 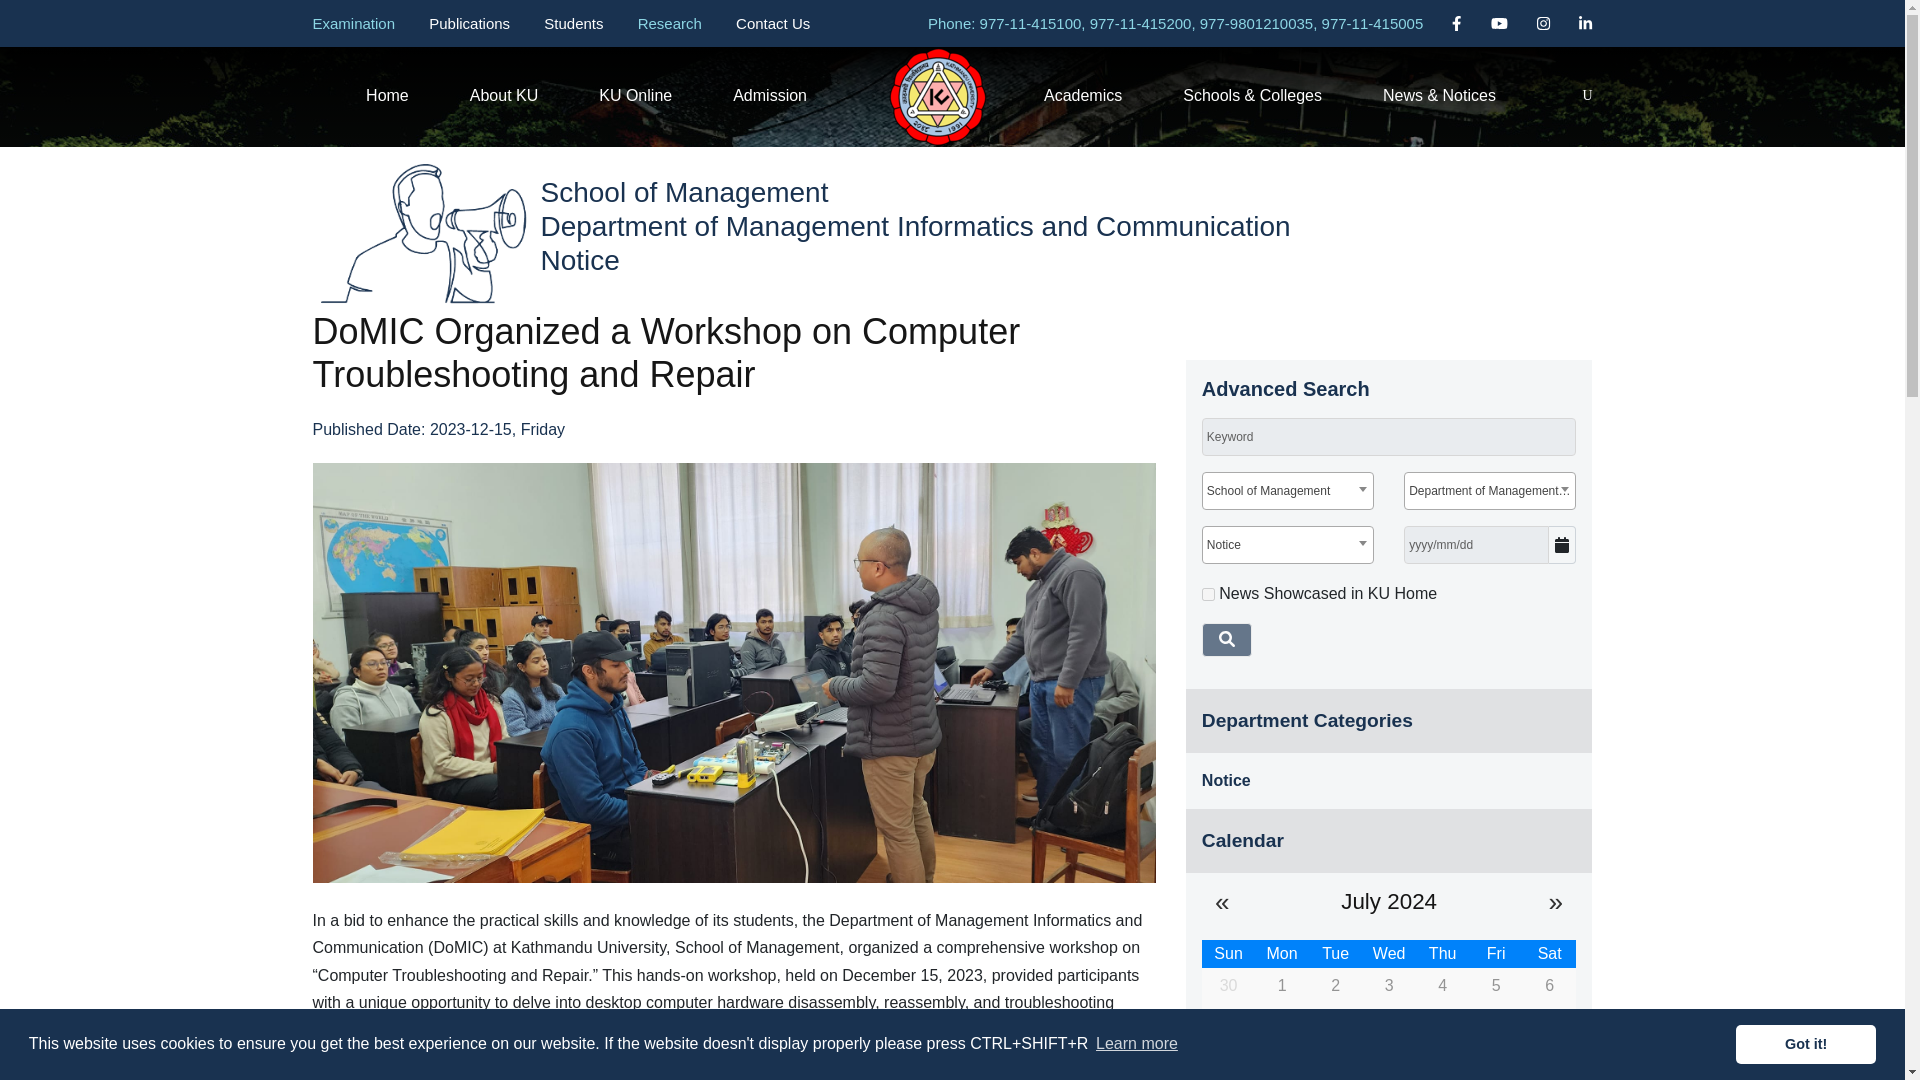 I want to click on Got it!, so click(x=1805, y=1043).